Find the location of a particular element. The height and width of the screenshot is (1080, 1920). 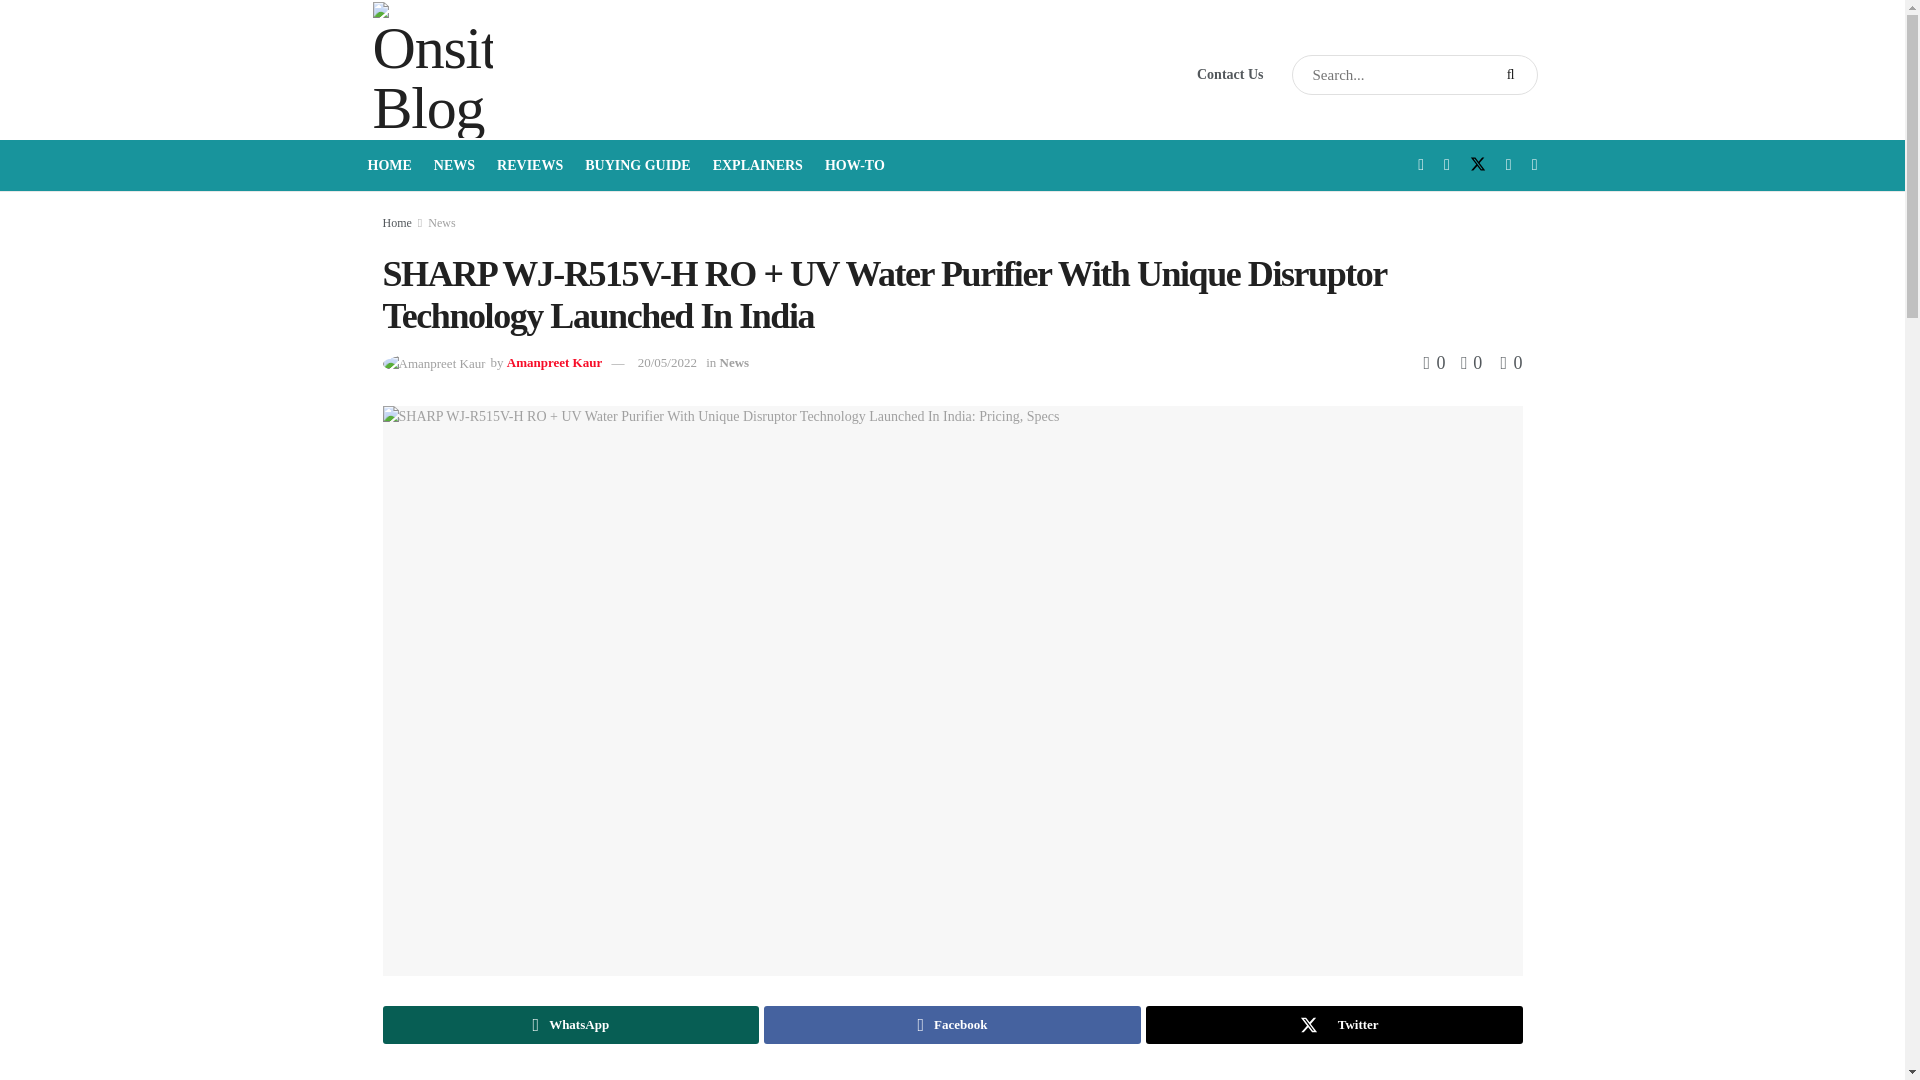

NEWS is located at coordinates (454, 166).